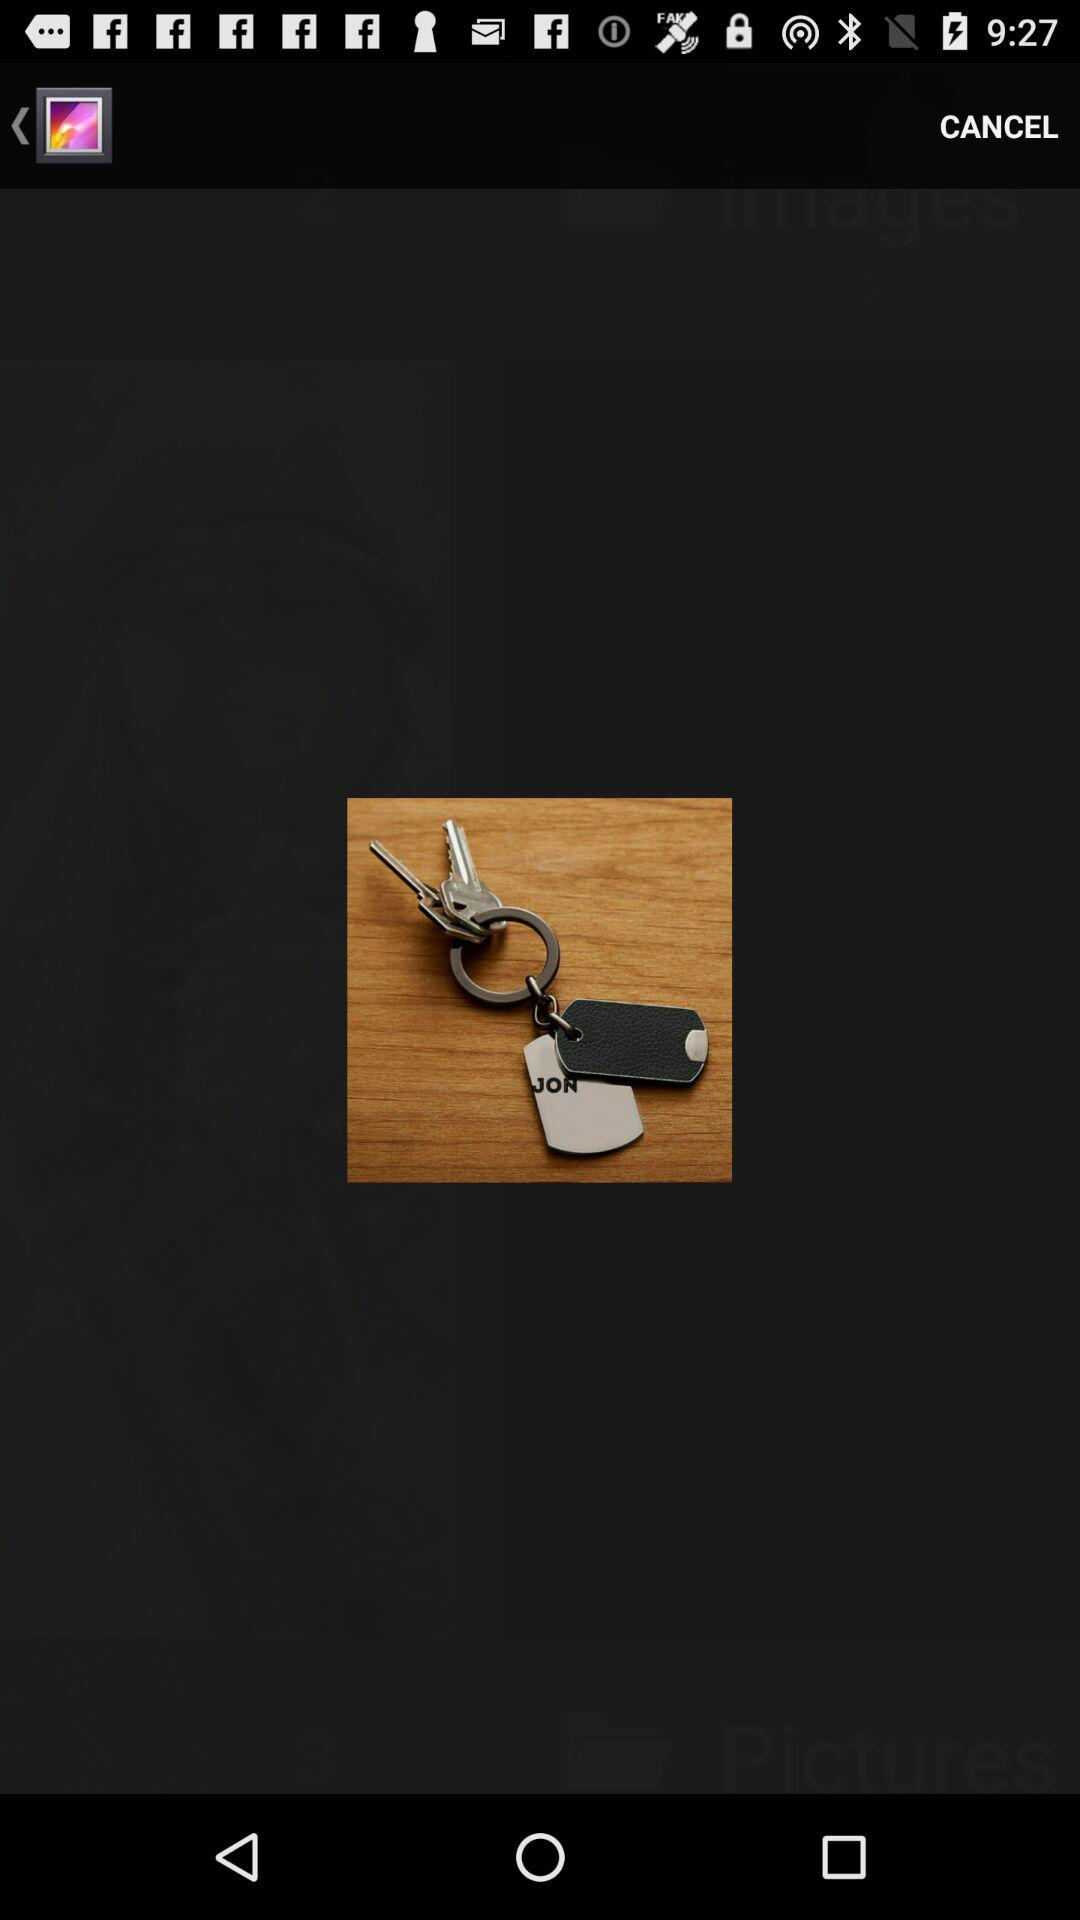 This screenshot has width=1080, height=1920. What do you see at coordinates (999, 126) in the screenshot?
I see `flip to cancel item` at bounding box center [999, 126].